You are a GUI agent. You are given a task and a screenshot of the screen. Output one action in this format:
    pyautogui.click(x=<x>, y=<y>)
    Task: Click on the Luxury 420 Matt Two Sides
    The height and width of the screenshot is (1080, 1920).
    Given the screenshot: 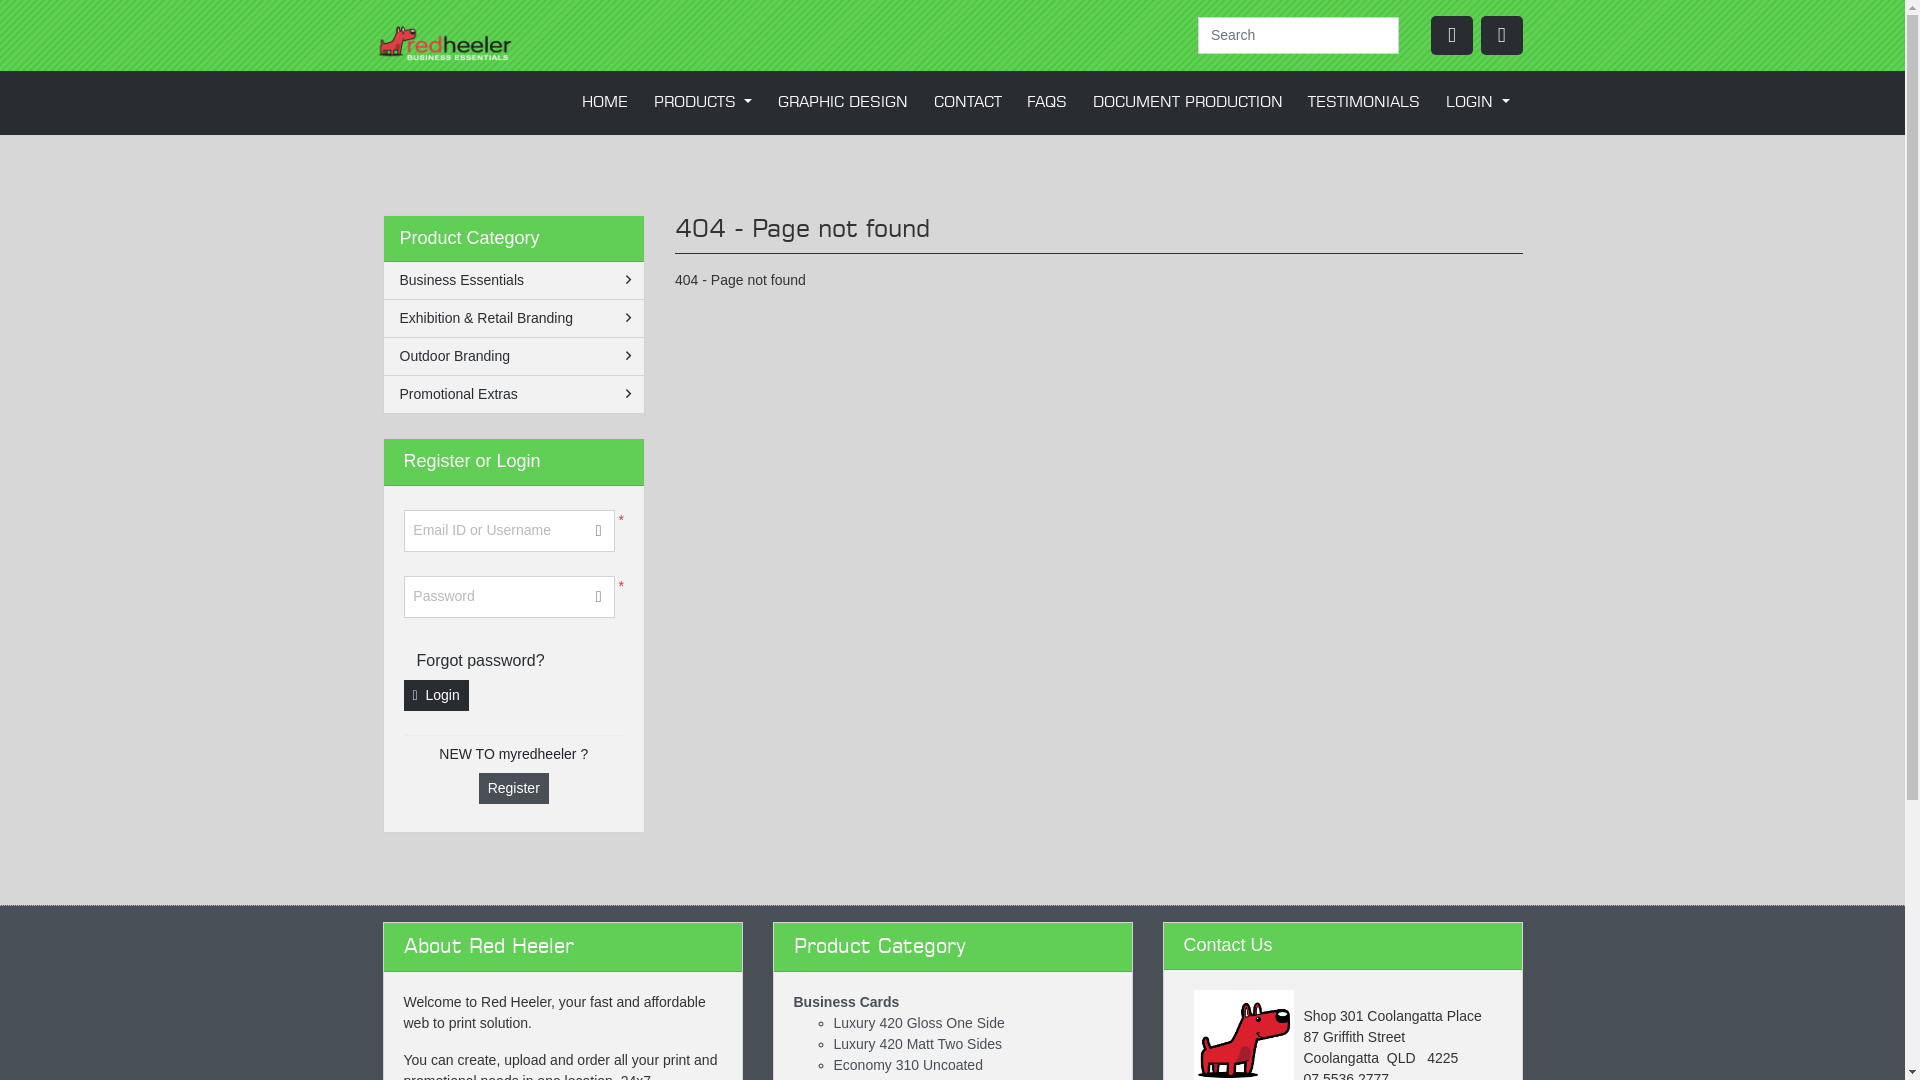 What is the action you would take?
    pyautogui.click(x=918, y=1044)
    